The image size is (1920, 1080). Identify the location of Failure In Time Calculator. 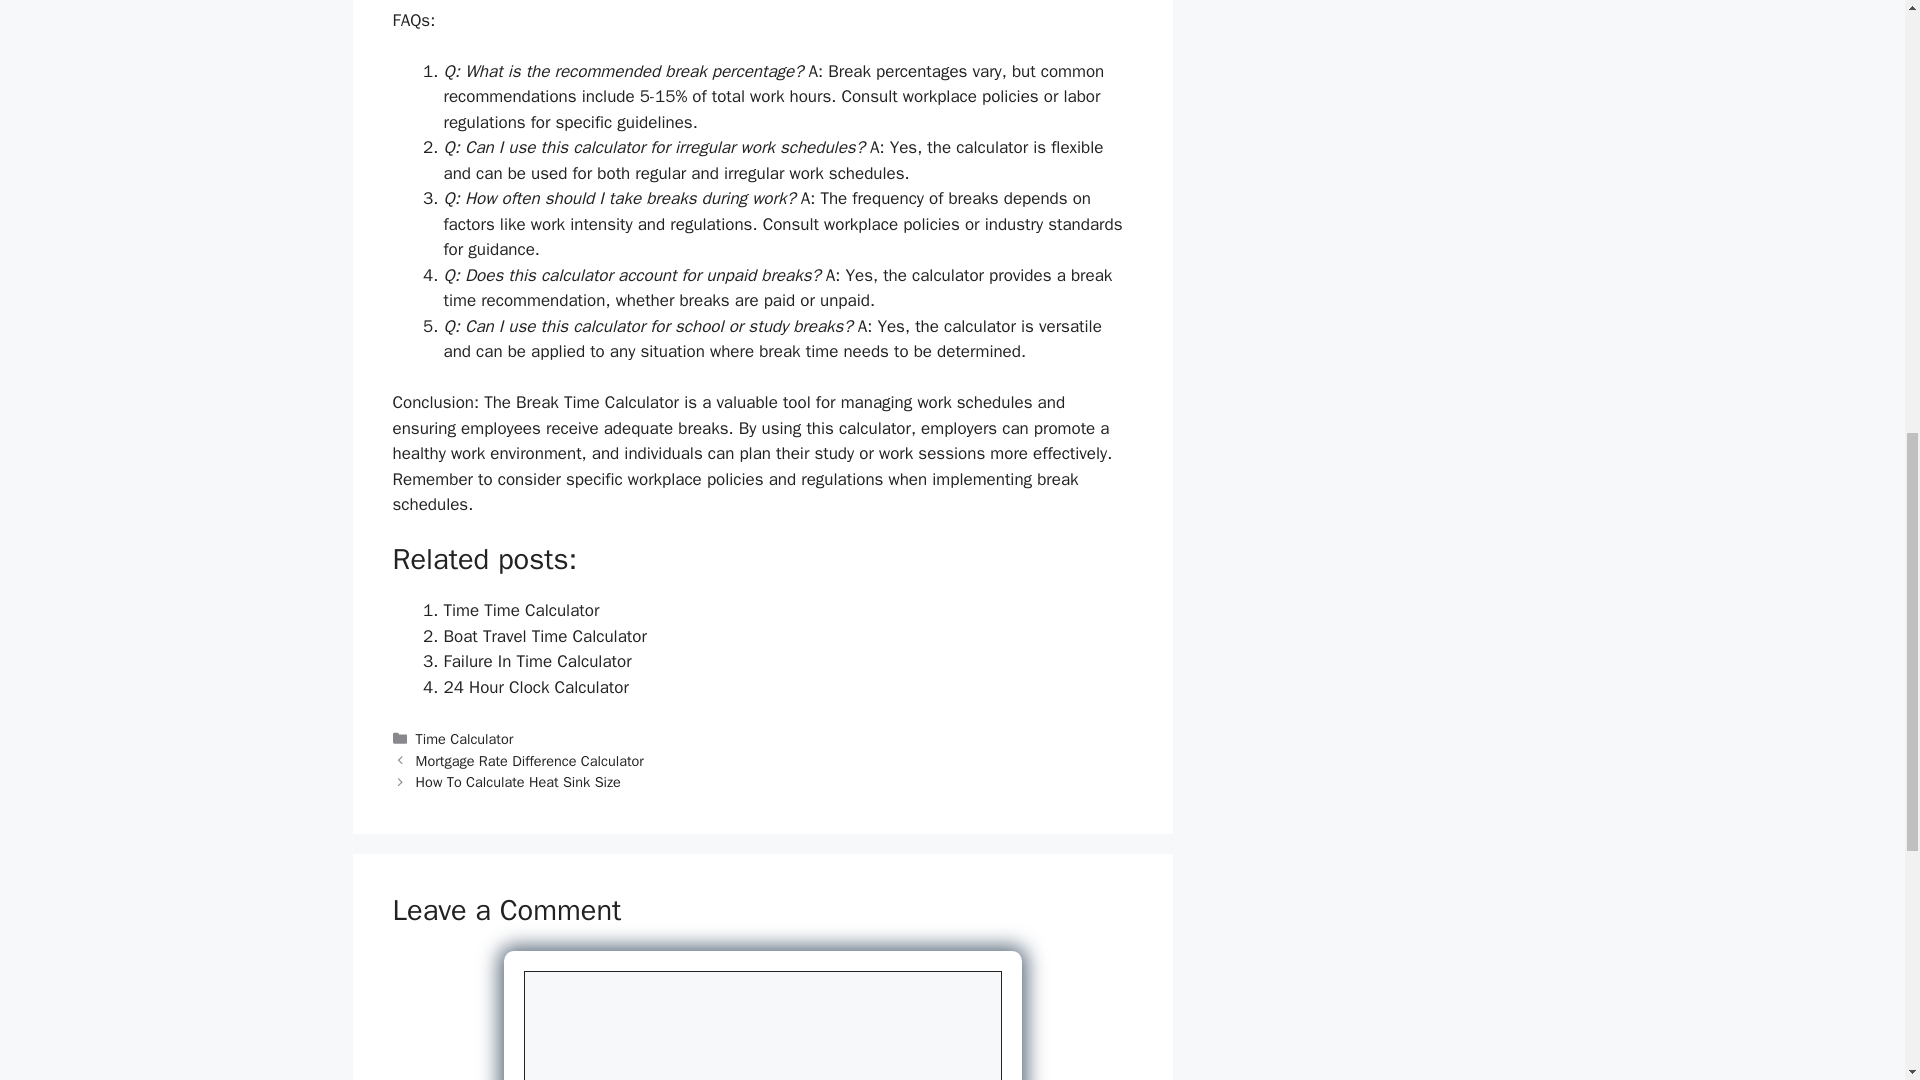
(537, 661).